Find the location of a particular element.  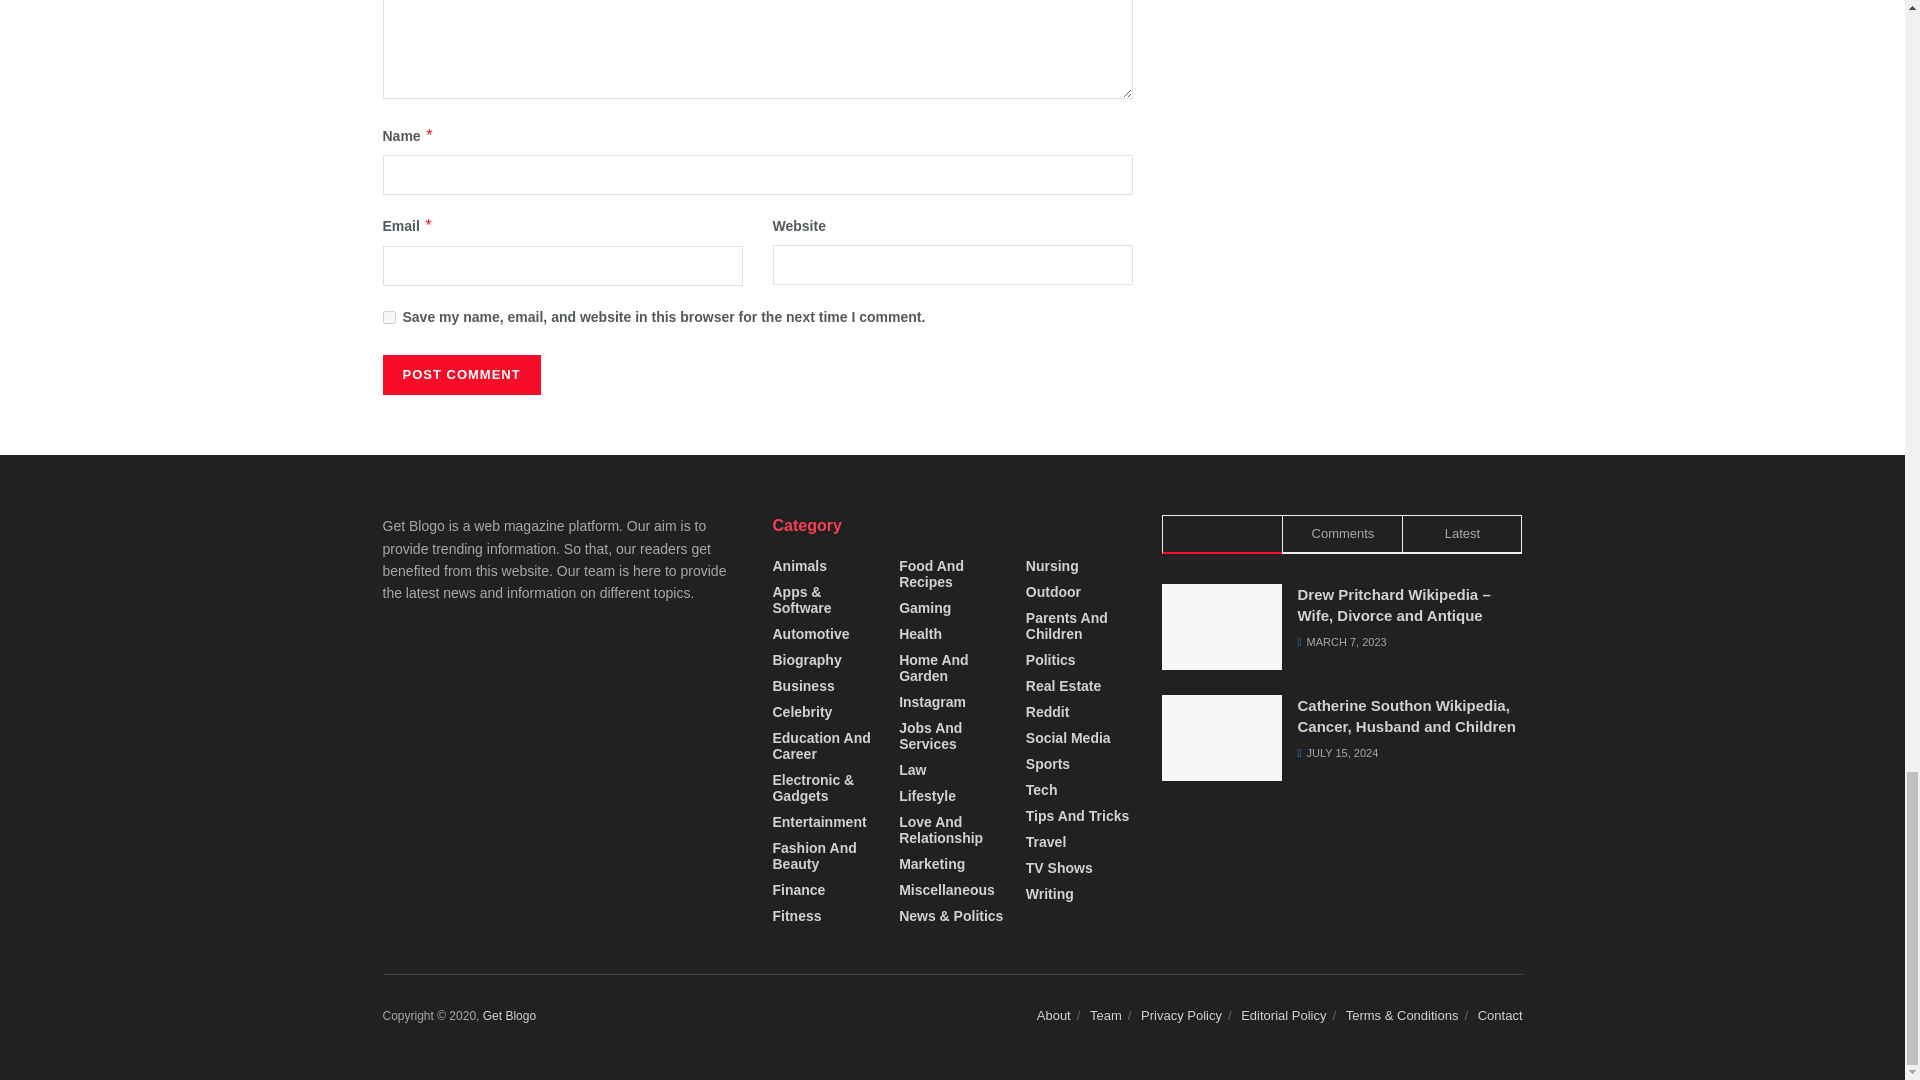

Post Comment is located at coordinates (460, 375).